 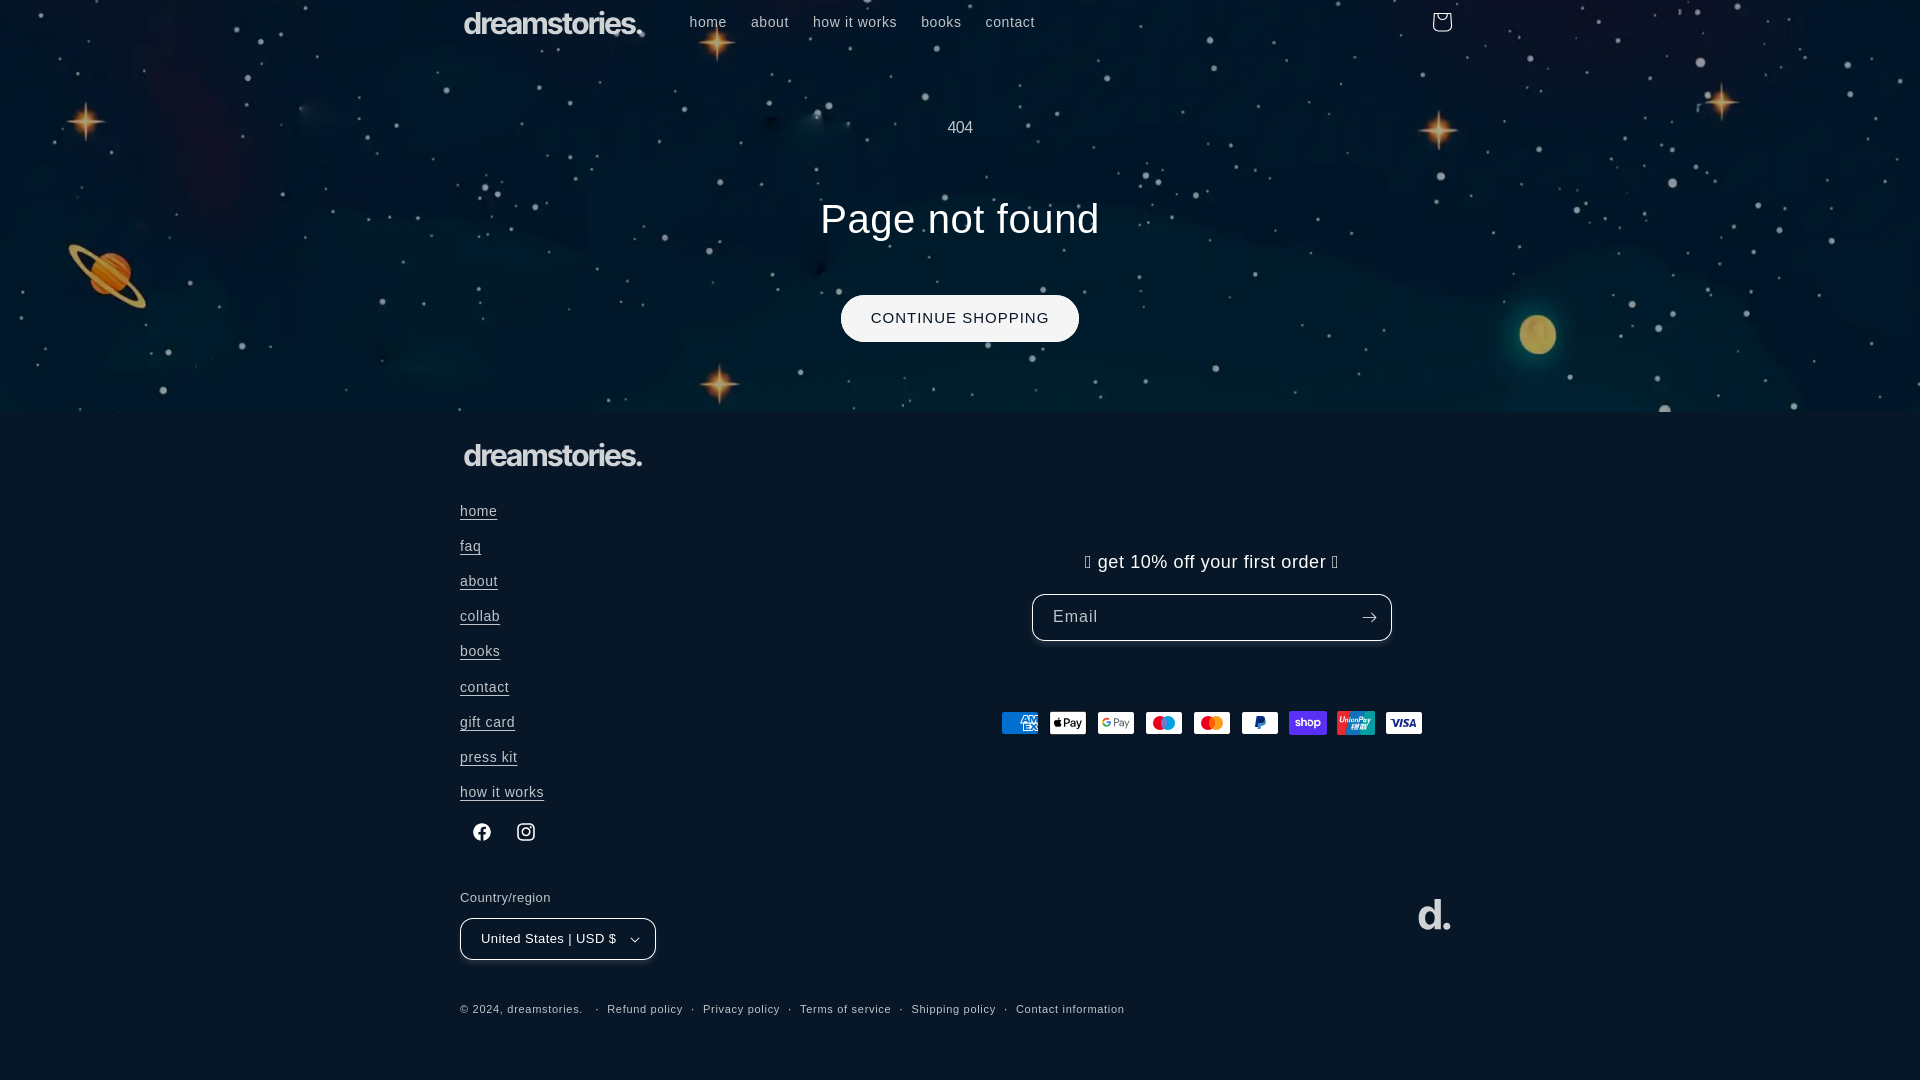 I want to click on Cart, so click(x=1442, y=22).